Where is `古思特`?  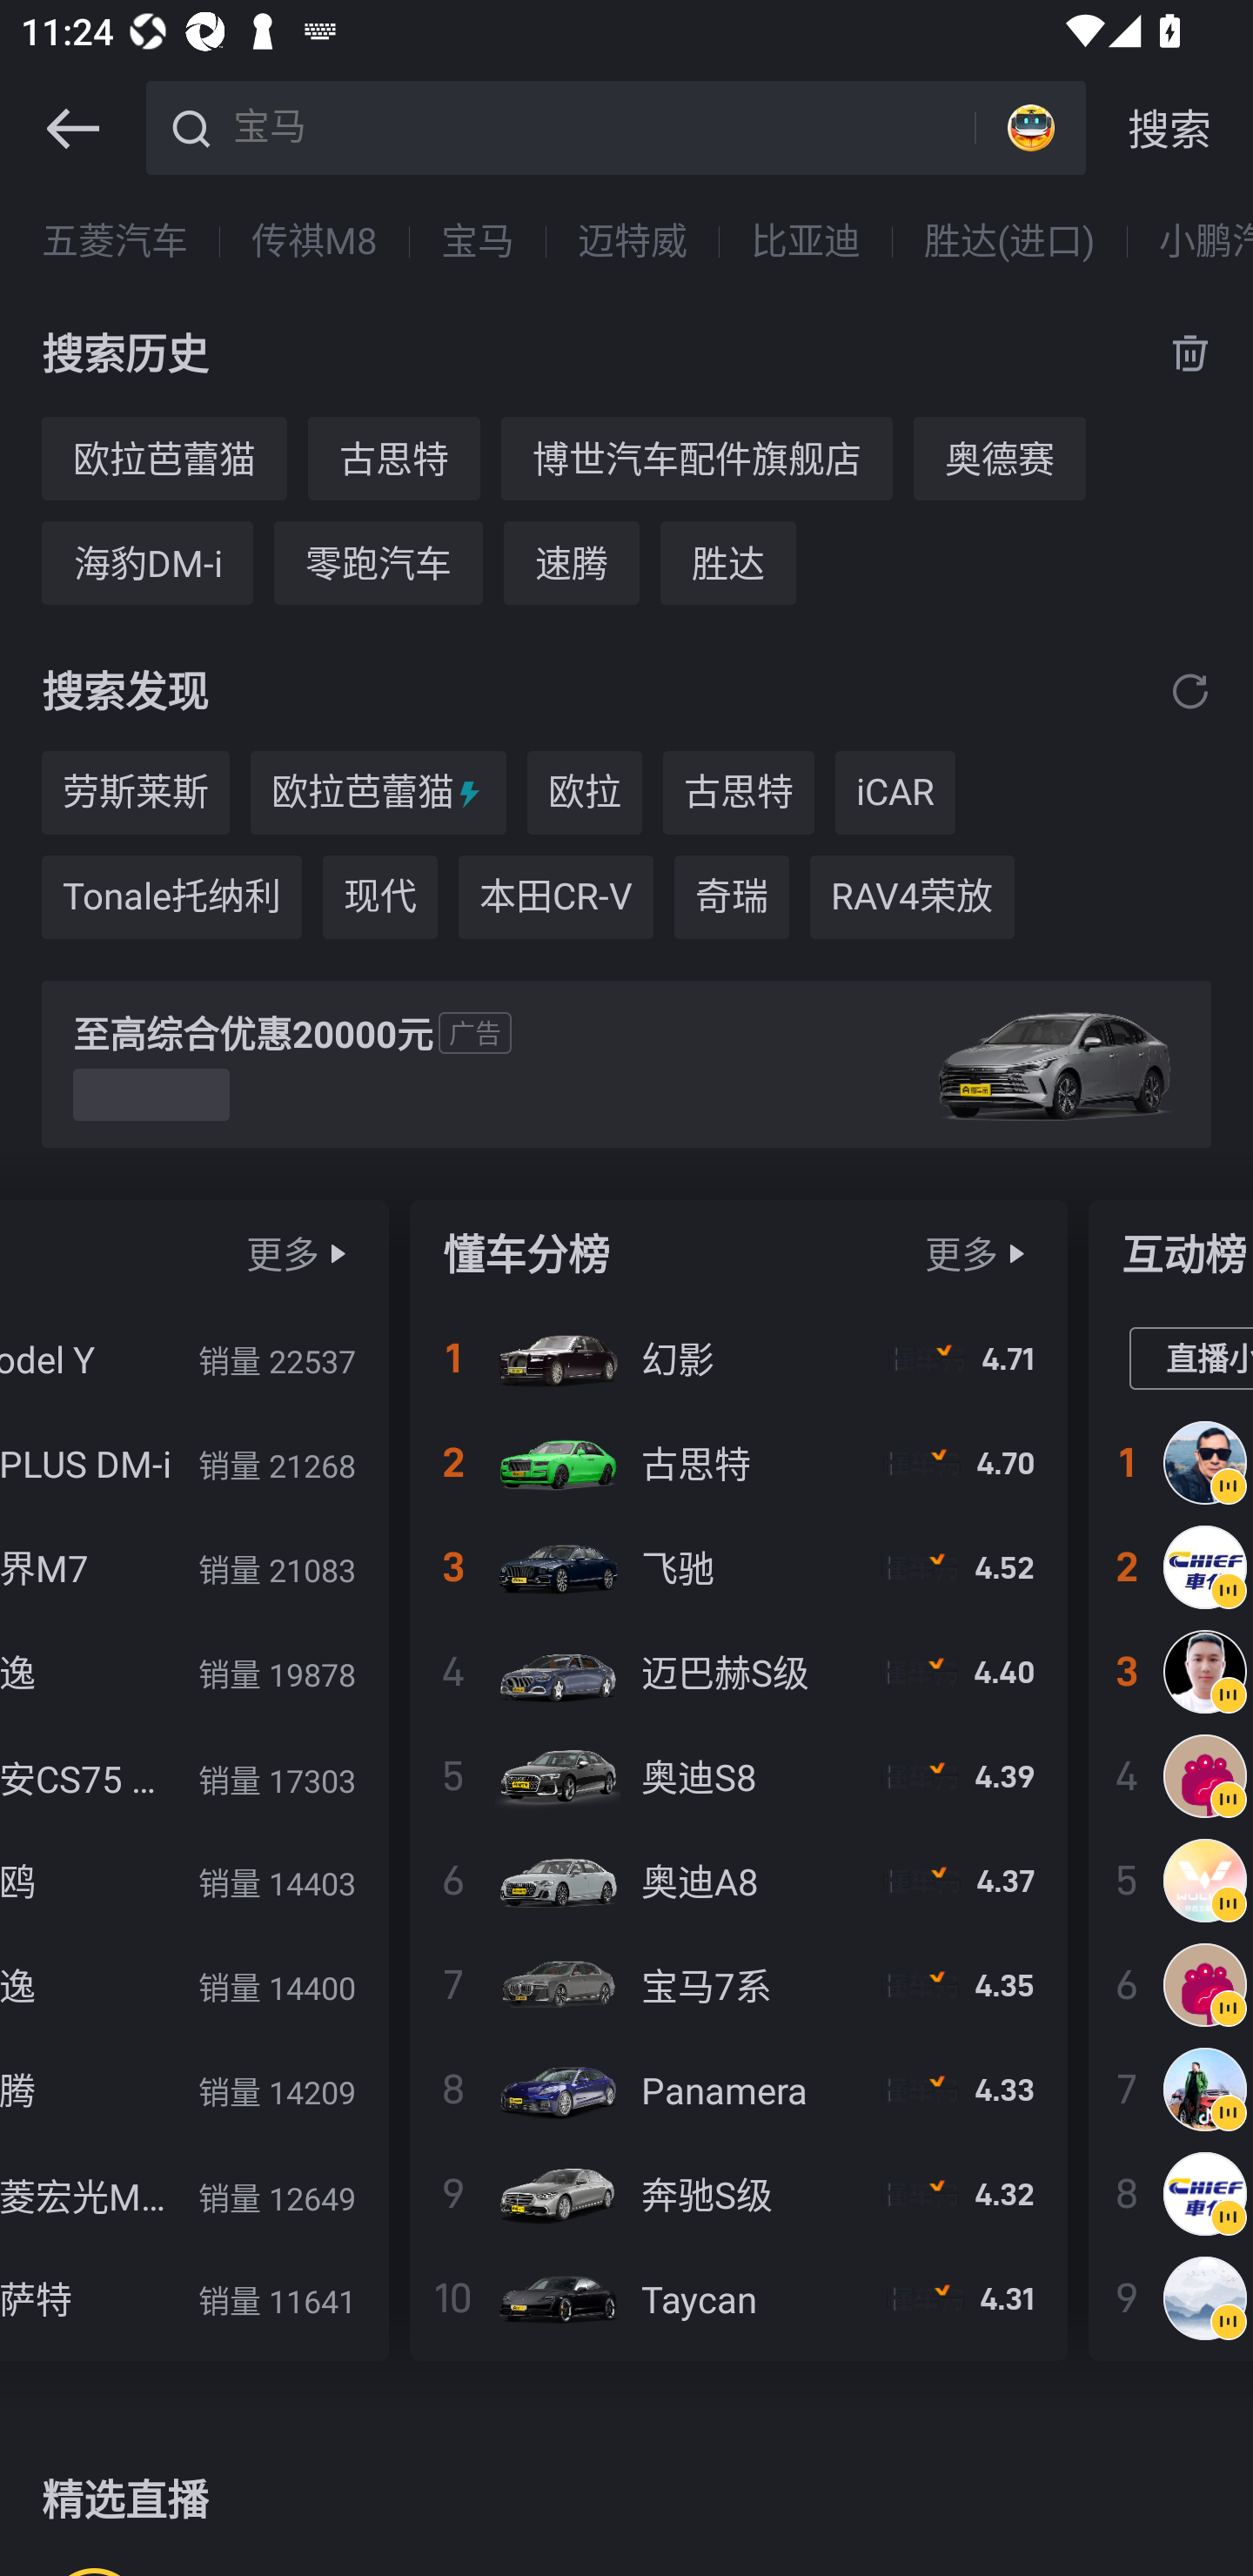
古思特 is located at coordinates (738, 794).